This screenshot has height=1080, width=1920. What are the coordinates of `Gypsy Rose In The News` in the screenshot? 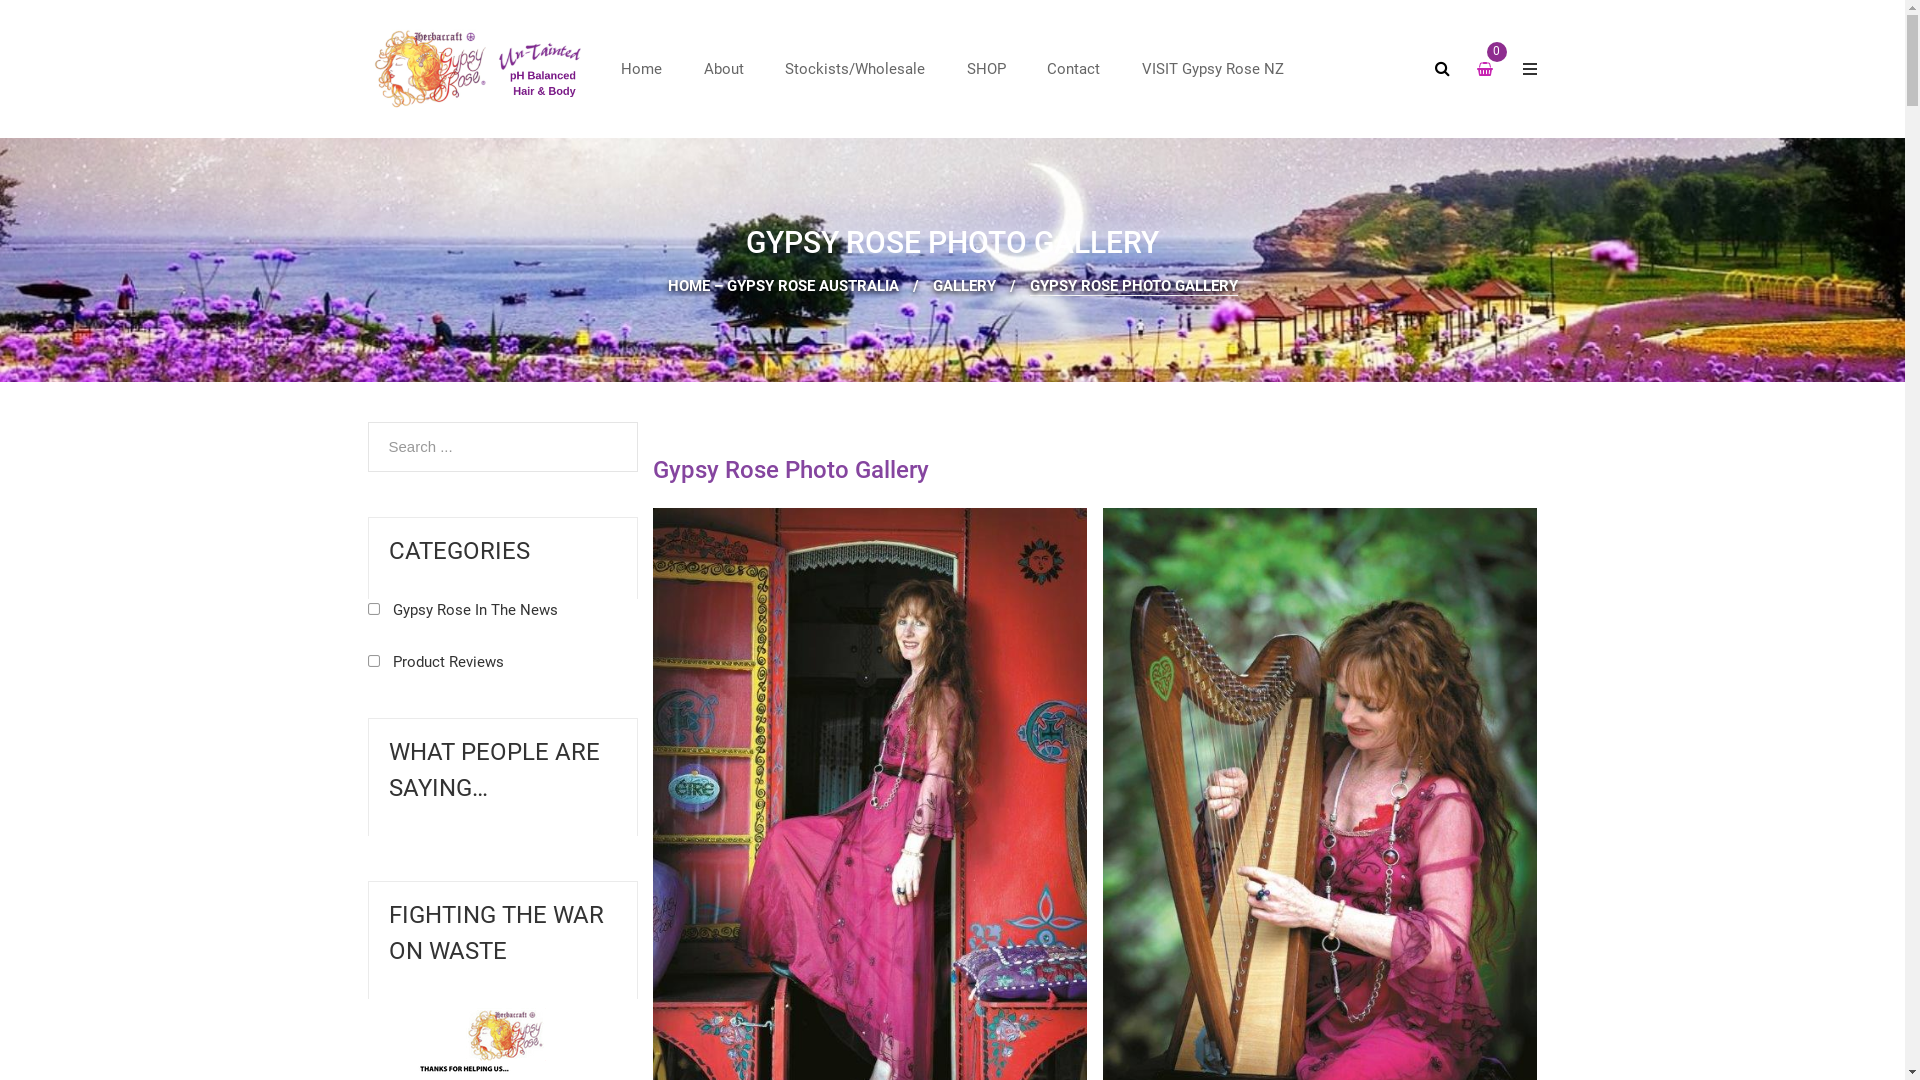 It's located at (463, 610).